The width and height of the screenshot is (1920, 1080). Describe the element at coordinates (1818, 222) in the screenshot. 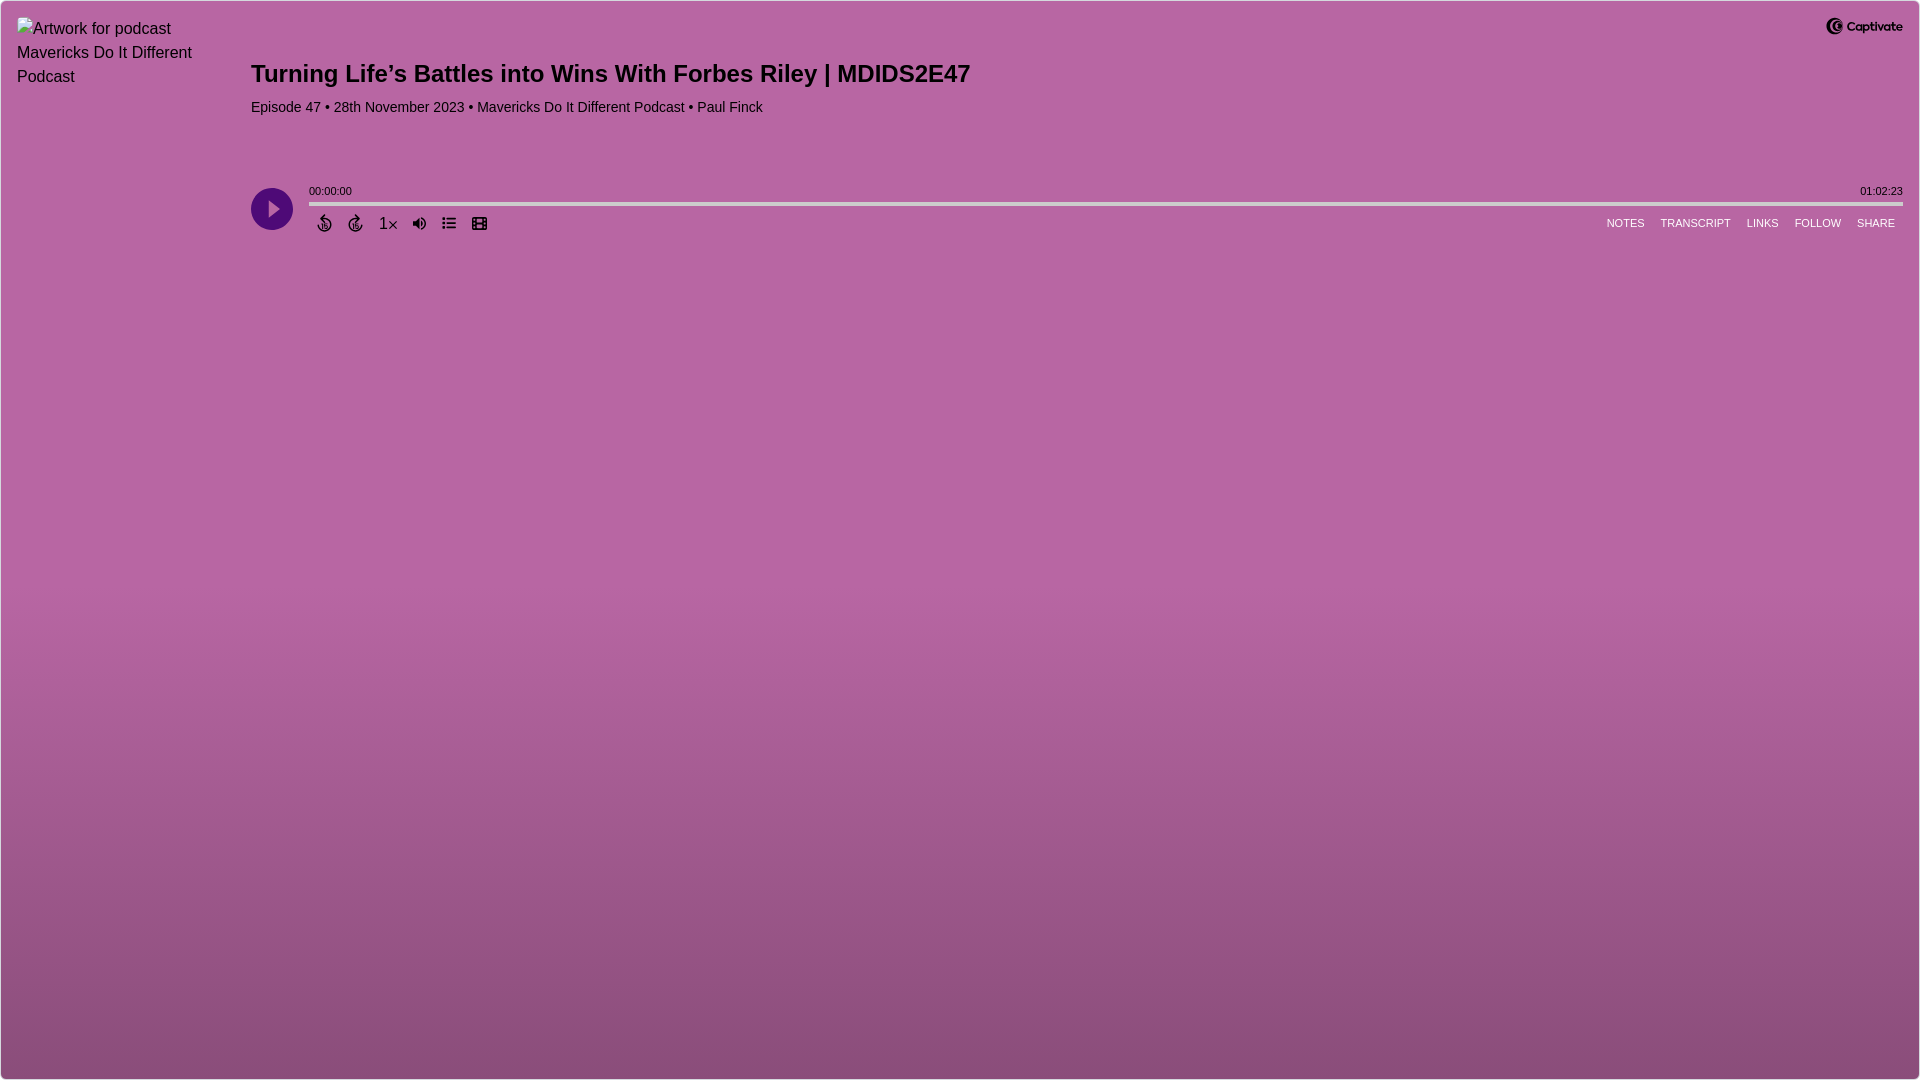

I see `FOLLOW` at that location.